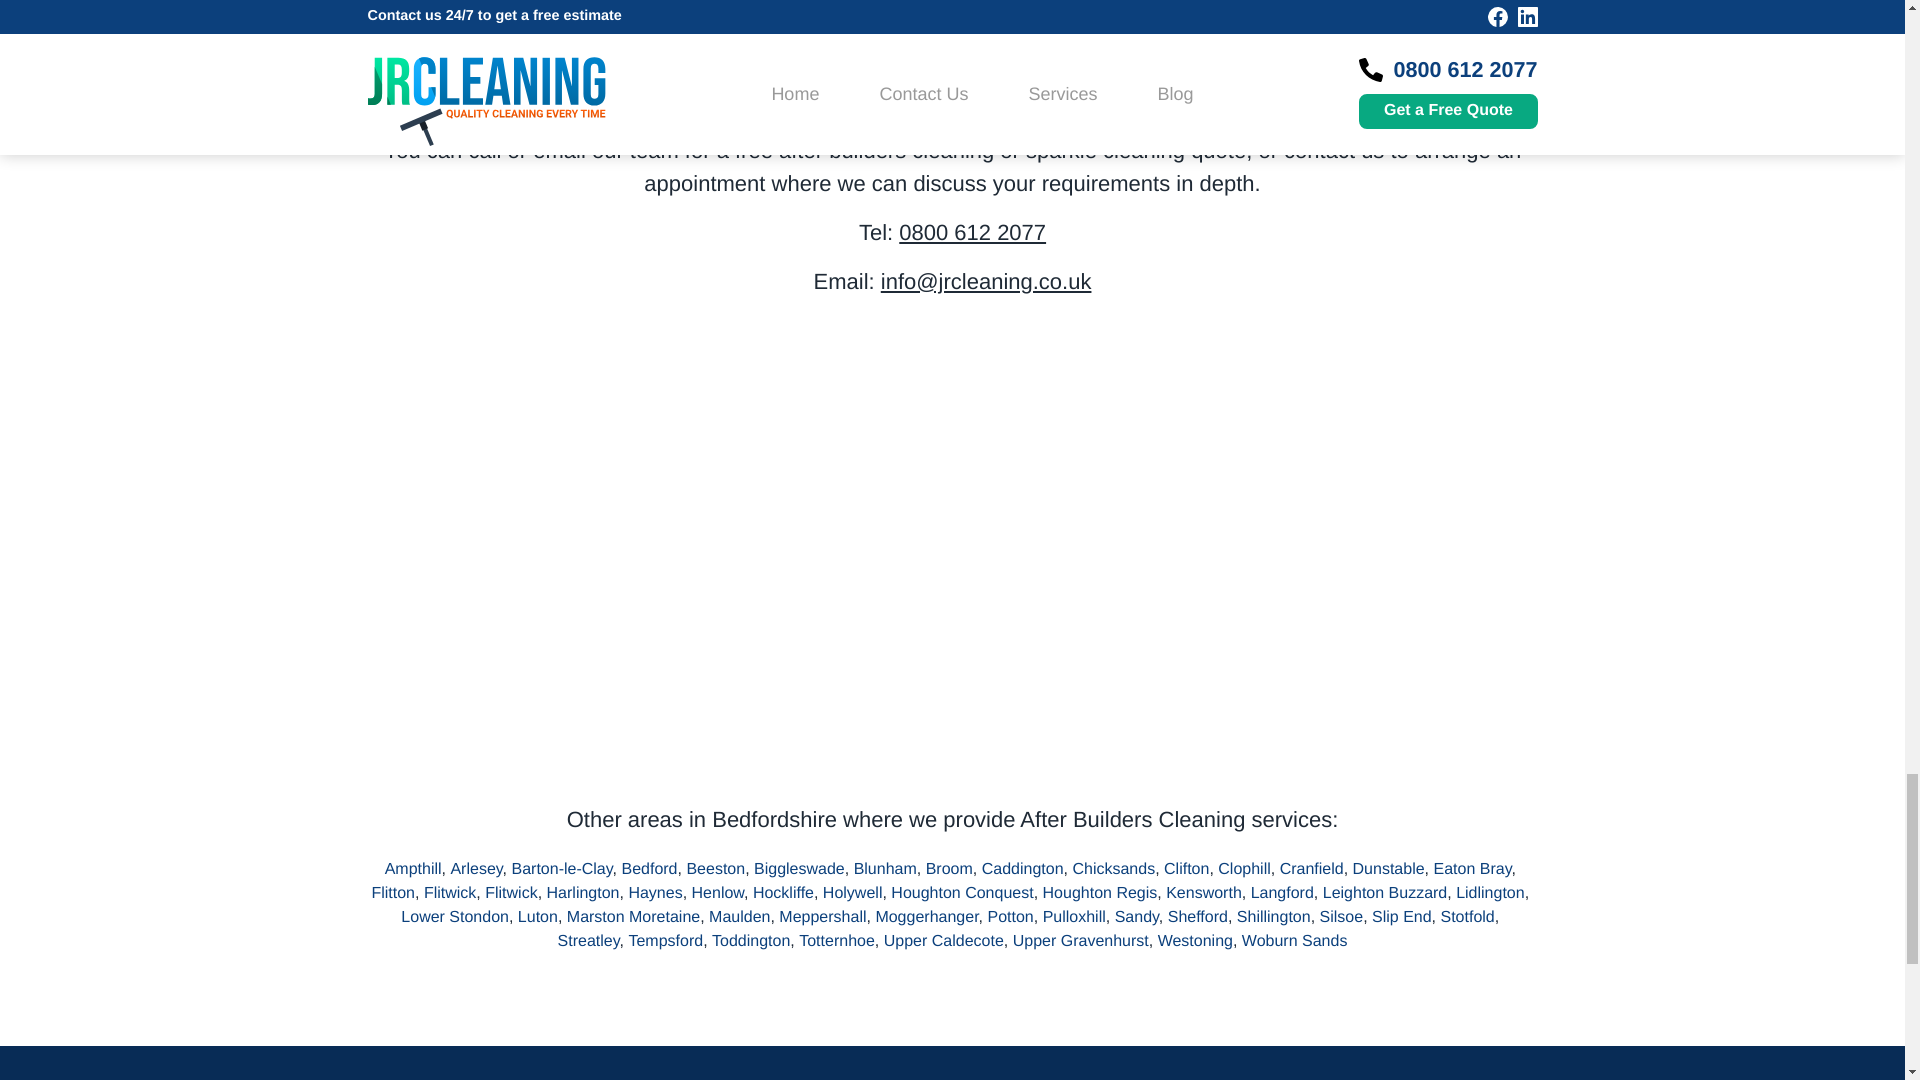 The width and height of the screenshot is (1920, 1080). Describe the element at coordinates (720, 869) in the screenshot. I see `Beeston` at that location.